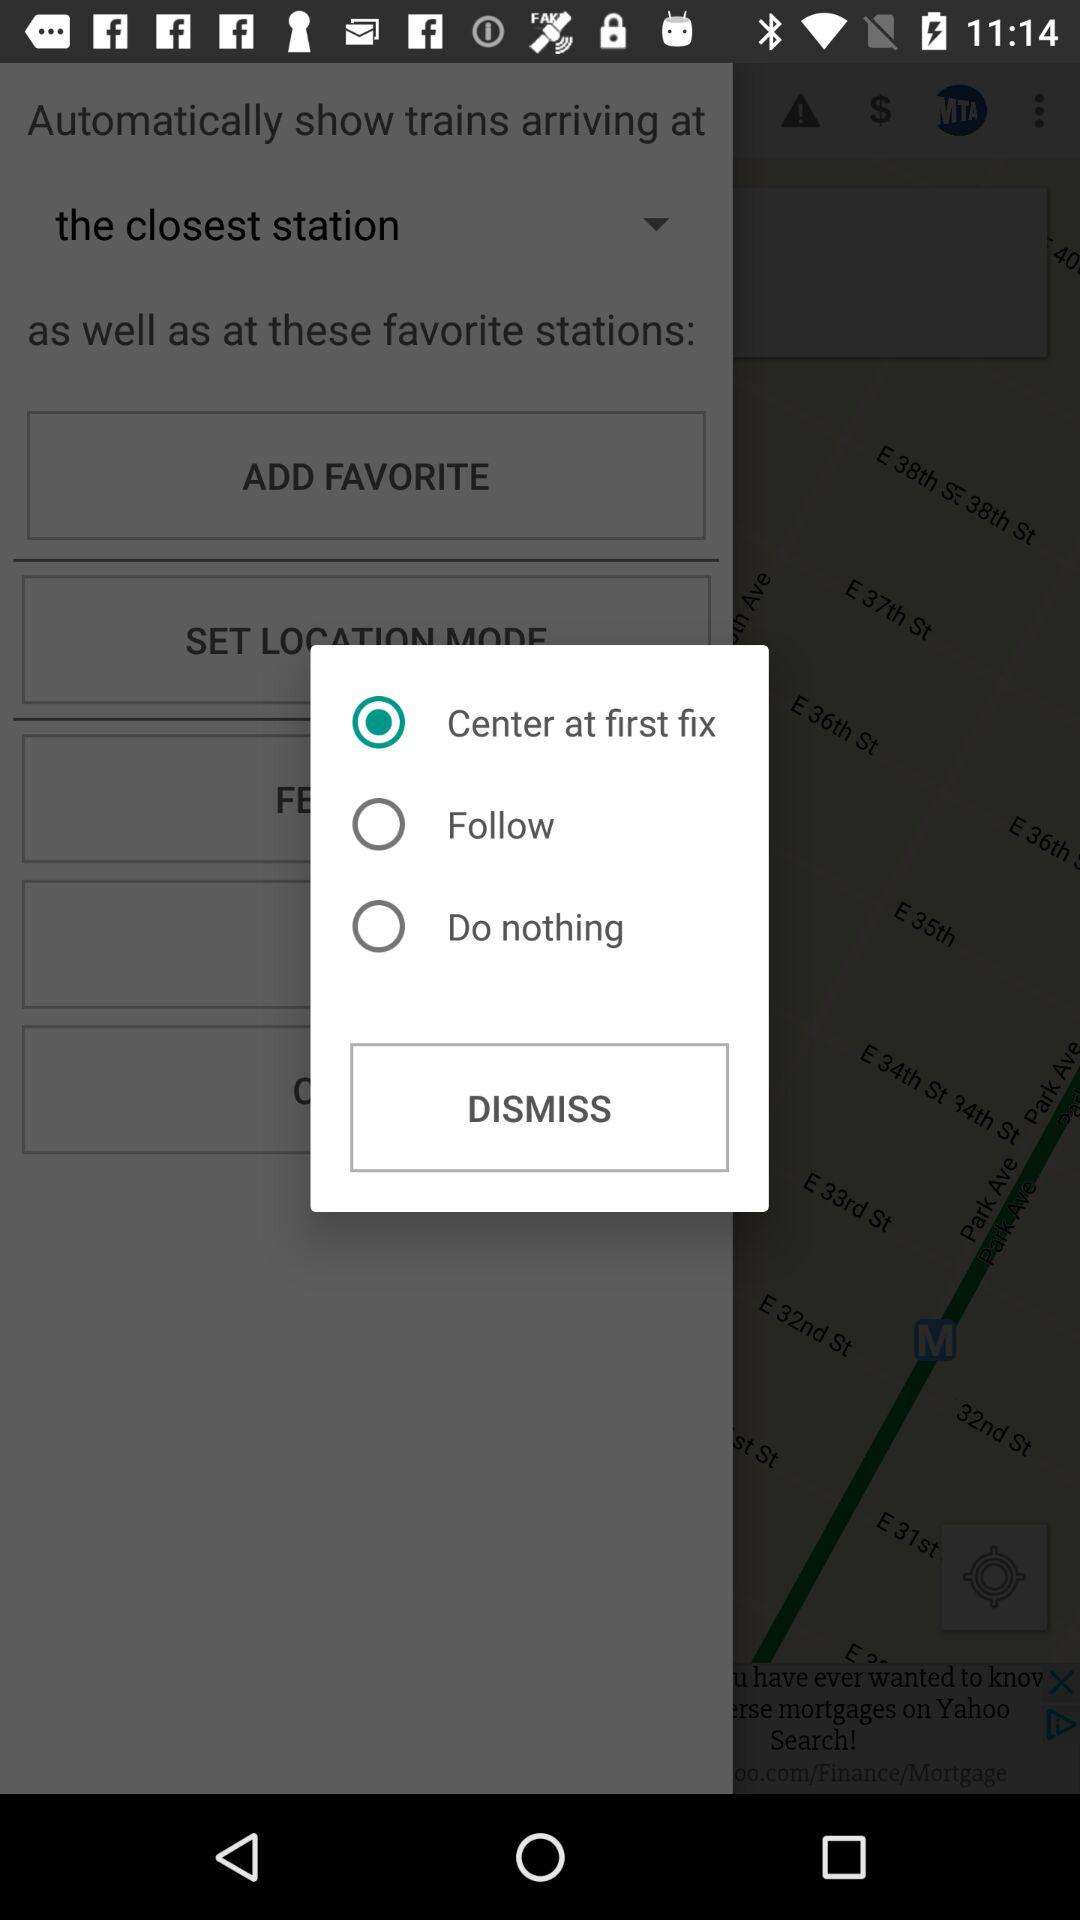 The image size is (1080, 1920). I want to click on jump to the dismiss, so click(540, 1108).